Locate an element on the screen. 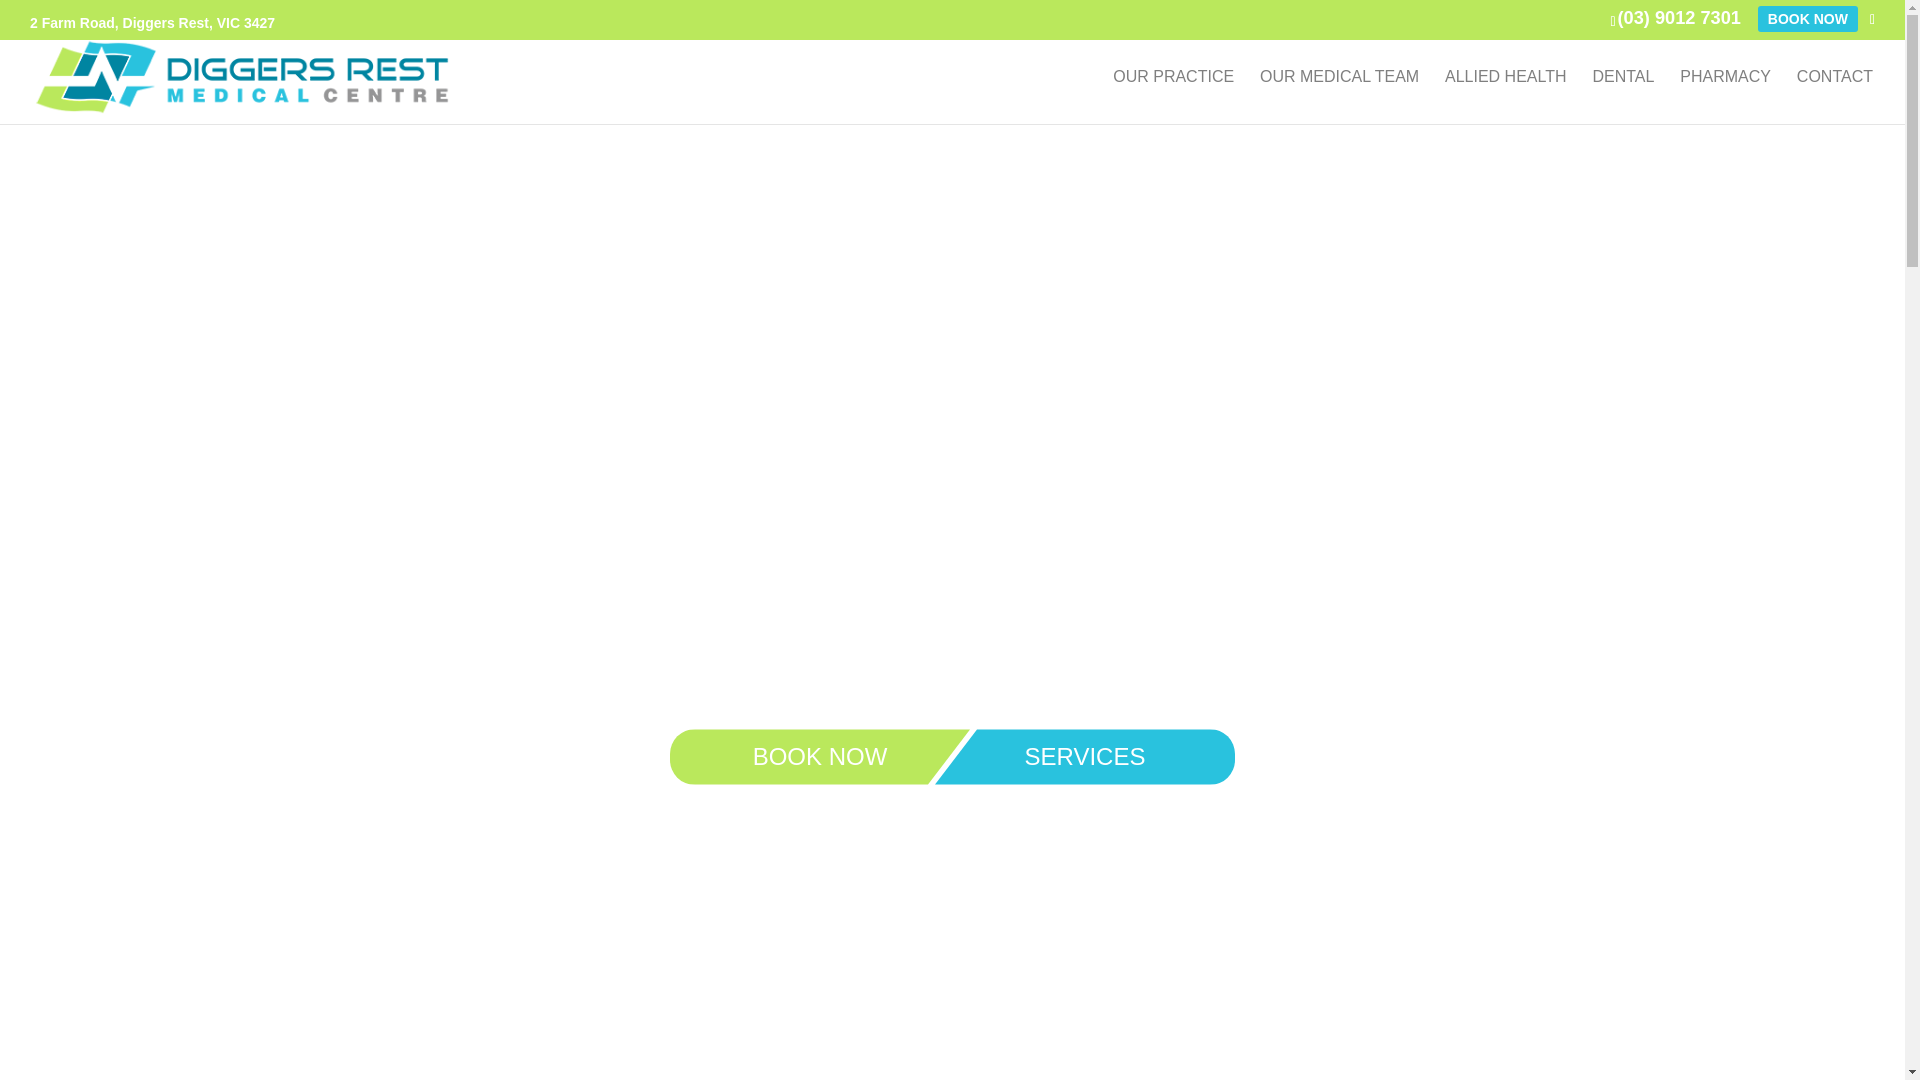 The width and height of the screenshot is (1920, 1080). 2 Farm Road, Diggers Rest, VIC 3427 is located at coordinates (152, 25).